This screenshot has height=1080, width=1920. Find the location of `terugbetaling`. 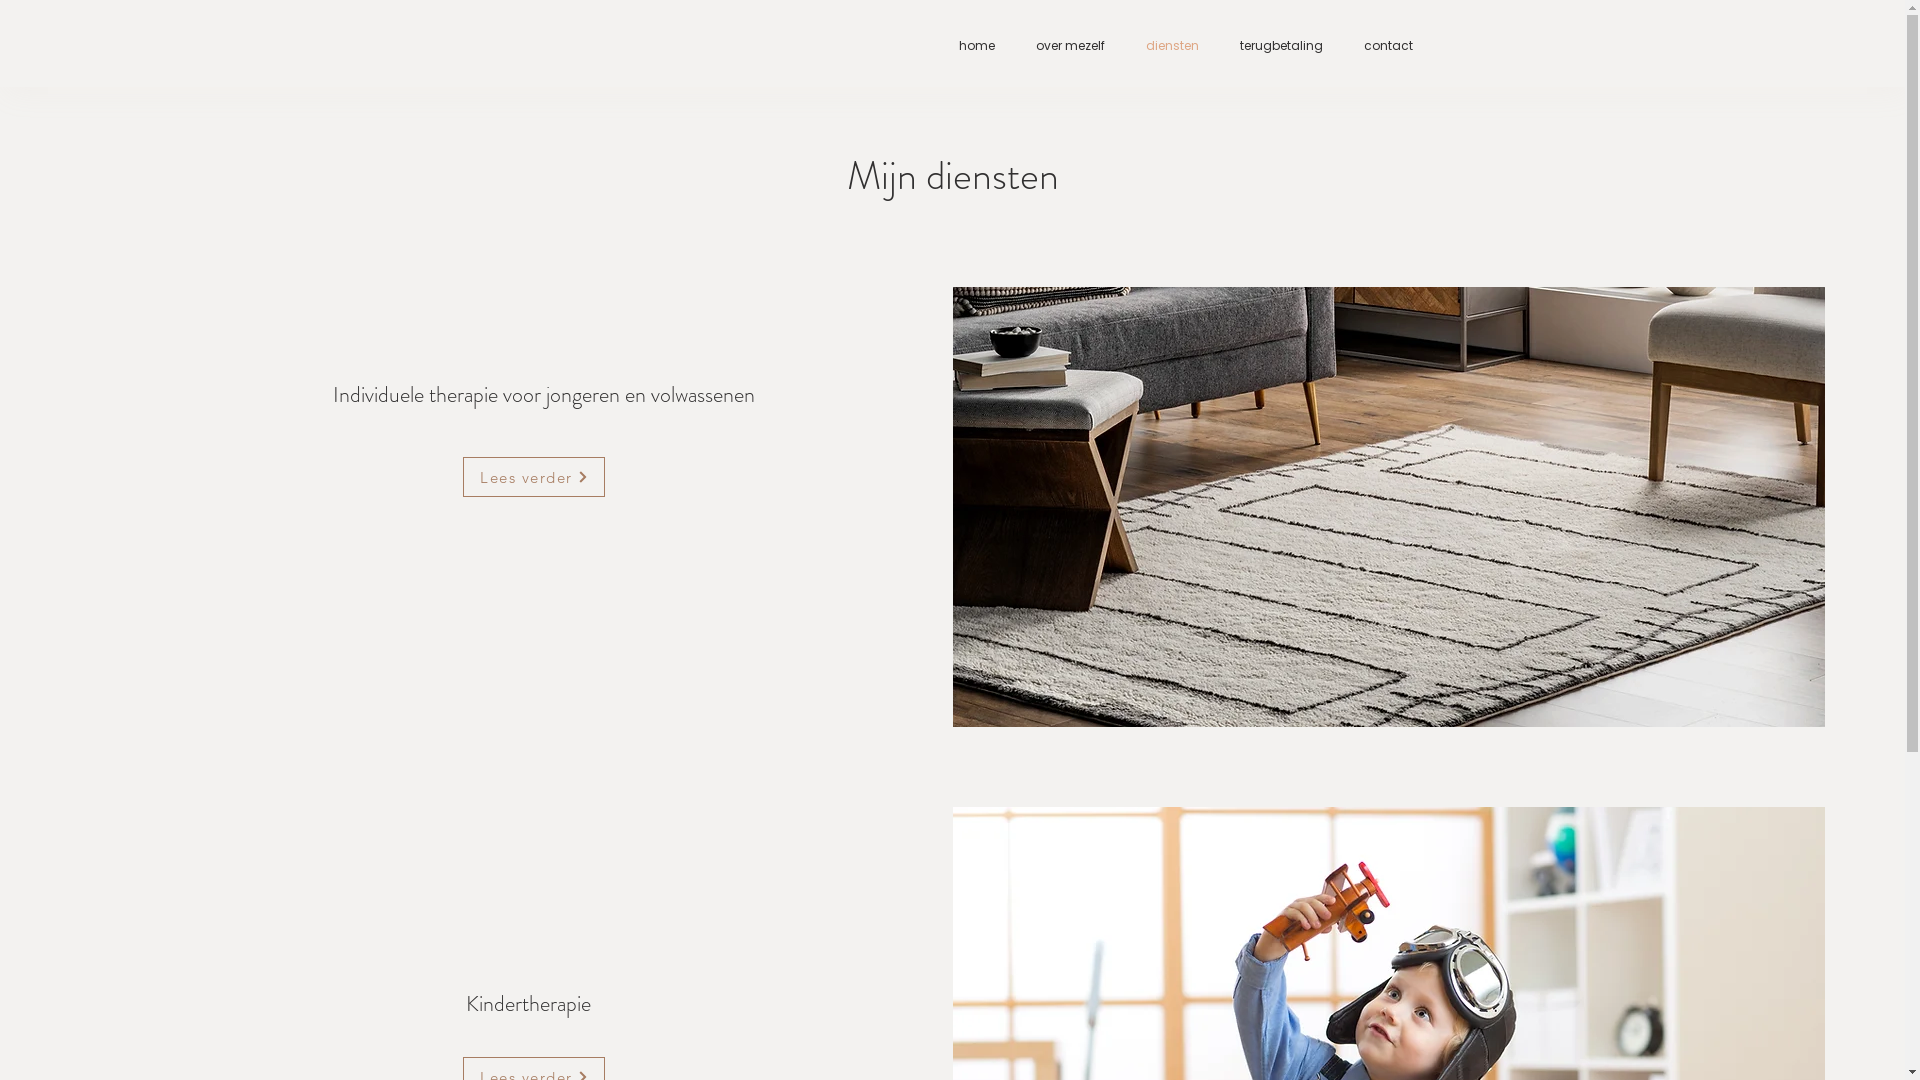

terugbetaling is located at coordinates (1270, 46).